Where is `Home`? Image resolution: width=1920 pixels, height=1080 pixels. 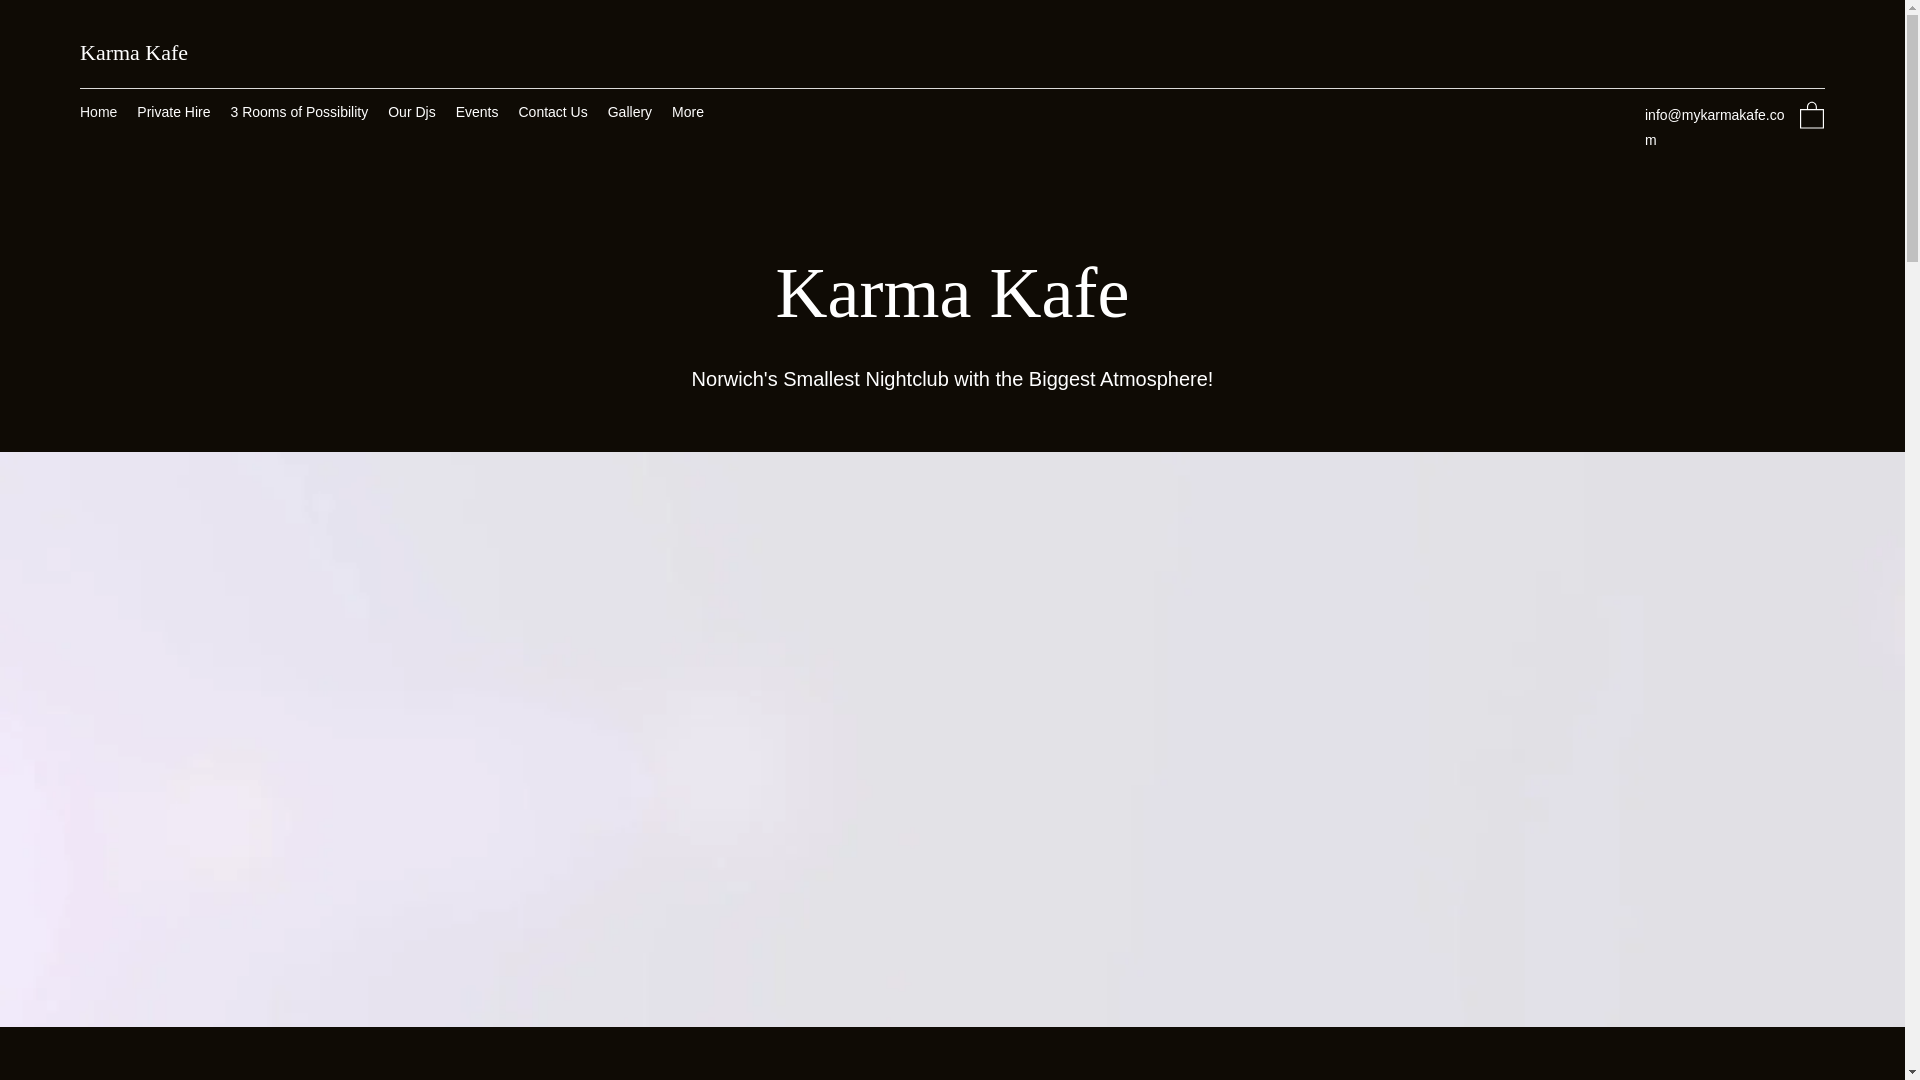
Home is located at coordinates (98, 114).